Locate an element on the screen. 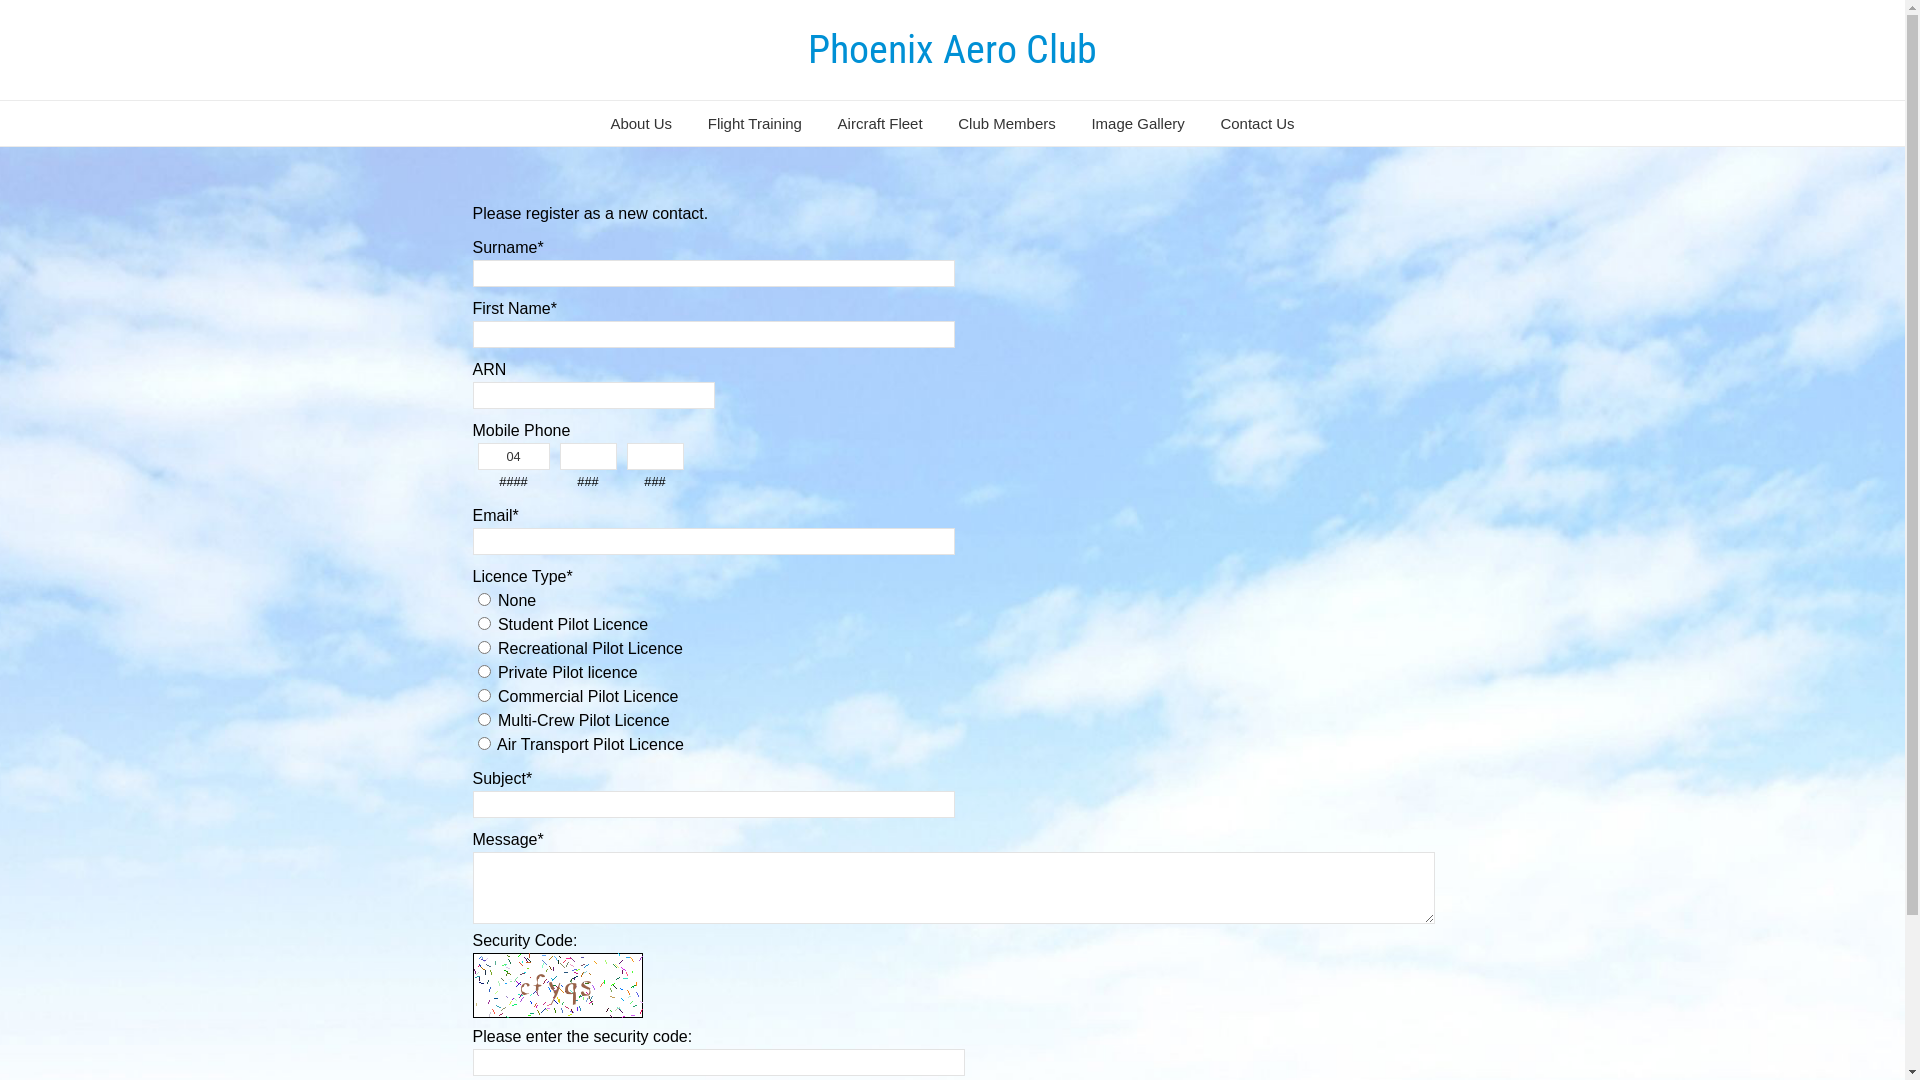 The image size is (1920, 1080). Phoenix Aero Club is located at coordinates (952, 50).